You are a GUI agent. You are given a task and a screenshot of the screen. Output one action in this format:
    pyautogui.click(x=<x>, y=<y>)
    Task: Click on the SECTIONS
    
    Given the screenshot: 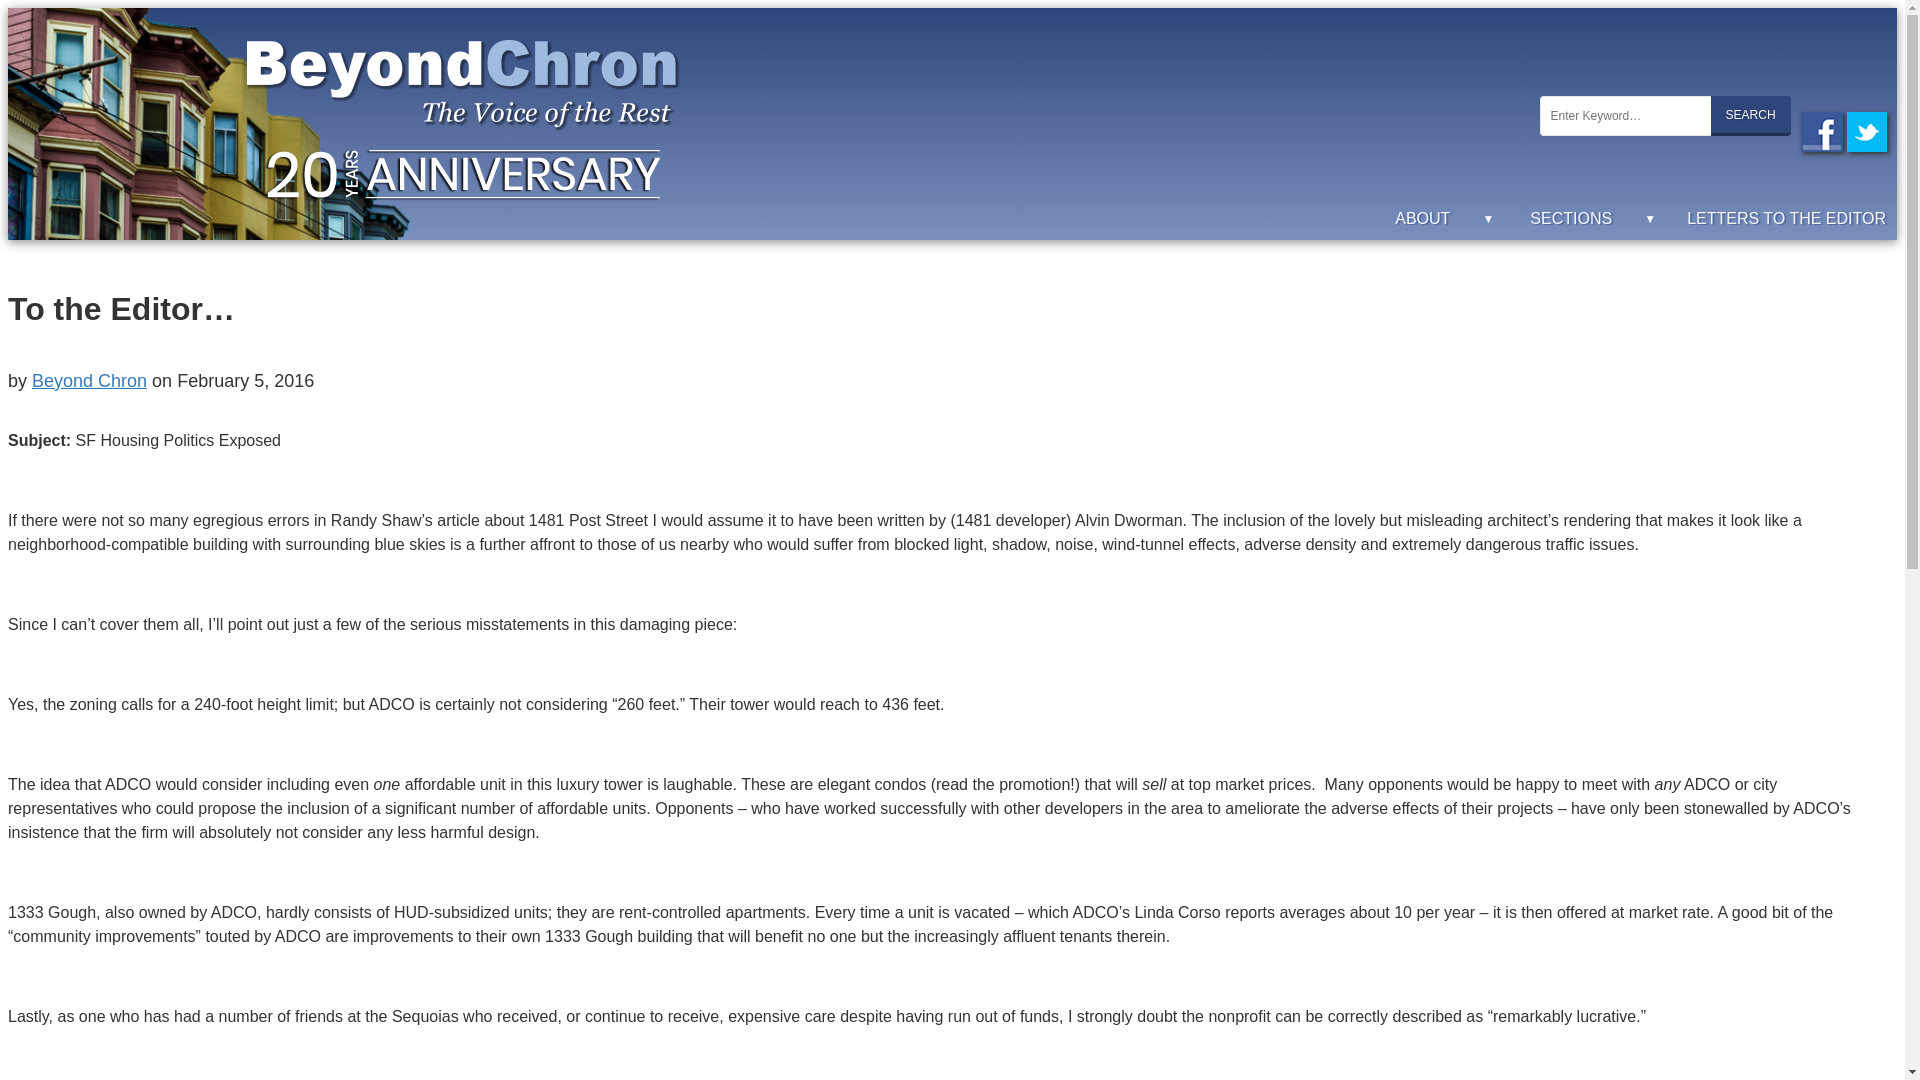 What is the action you would take?
    pyautogui.click(x=1595, y=218)
    